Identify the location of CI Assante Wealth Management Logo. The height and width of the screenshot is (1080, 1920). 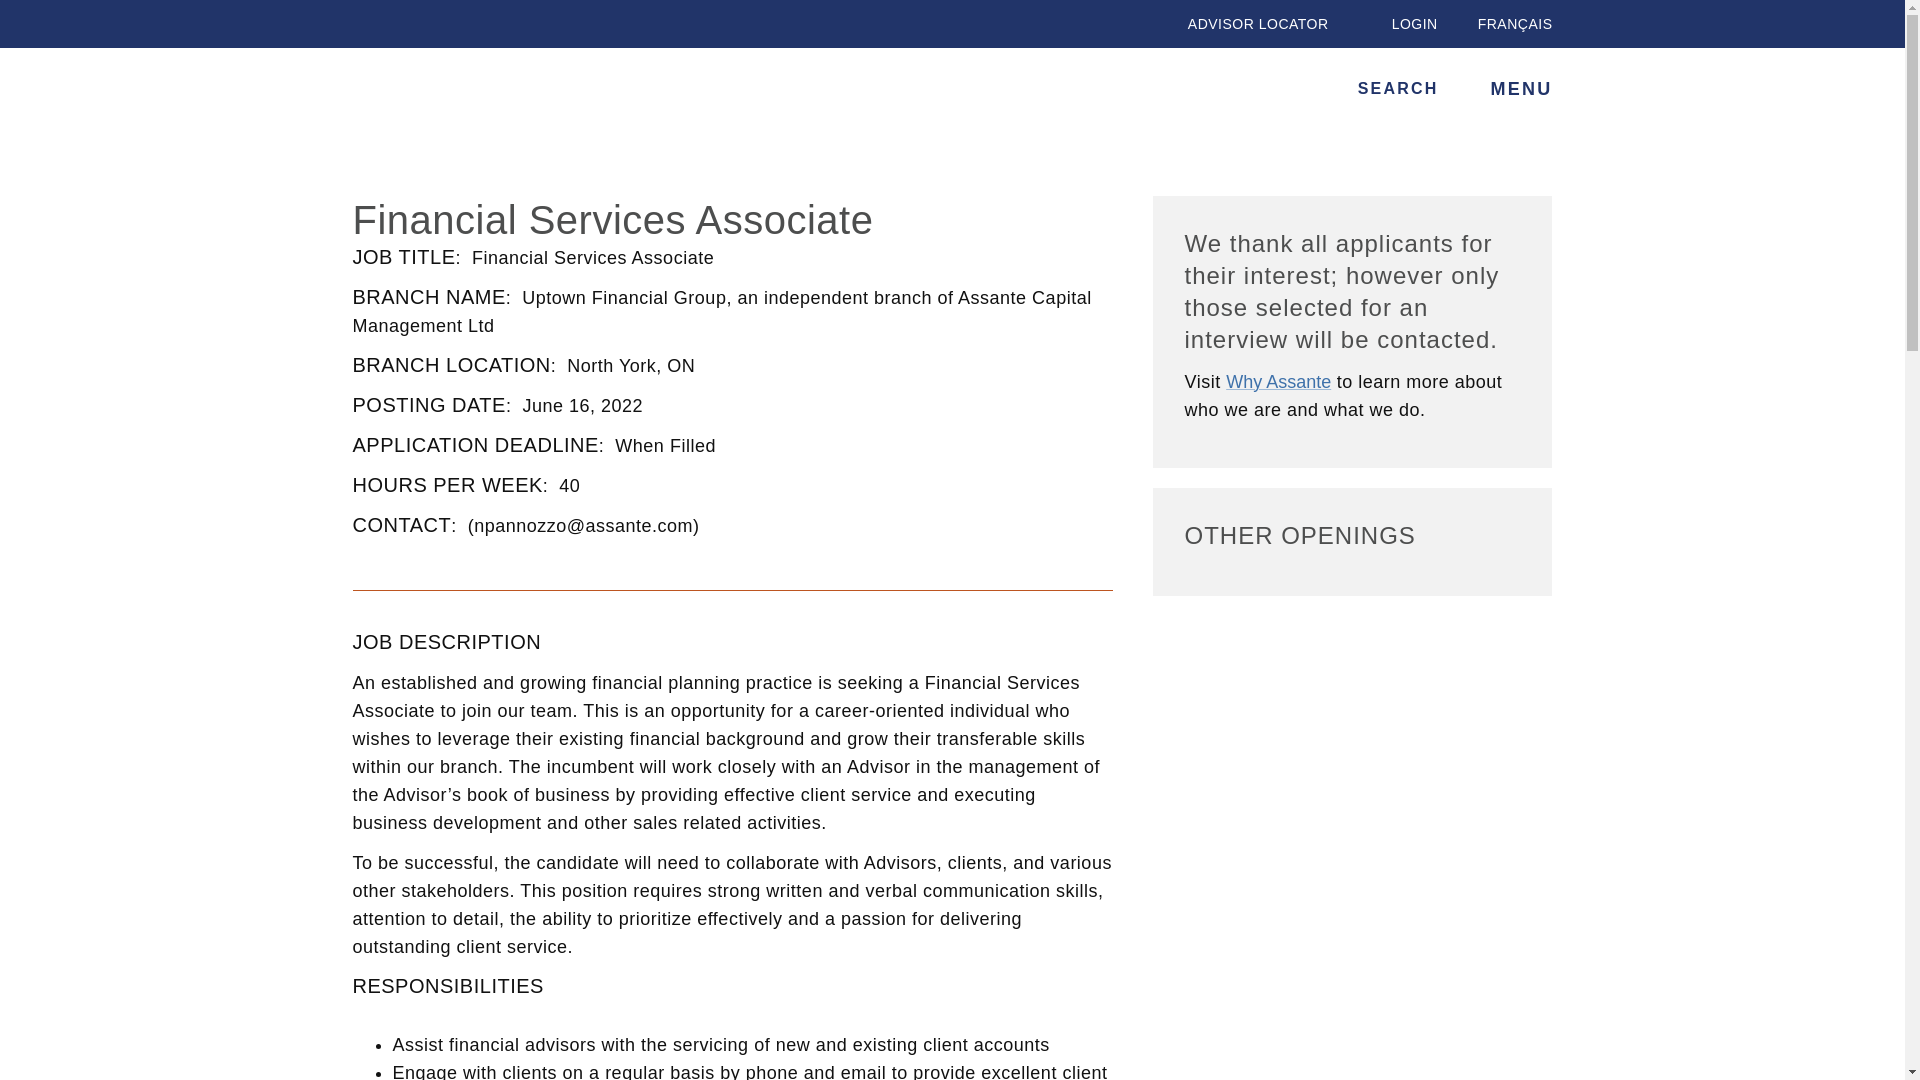
(424, 91).